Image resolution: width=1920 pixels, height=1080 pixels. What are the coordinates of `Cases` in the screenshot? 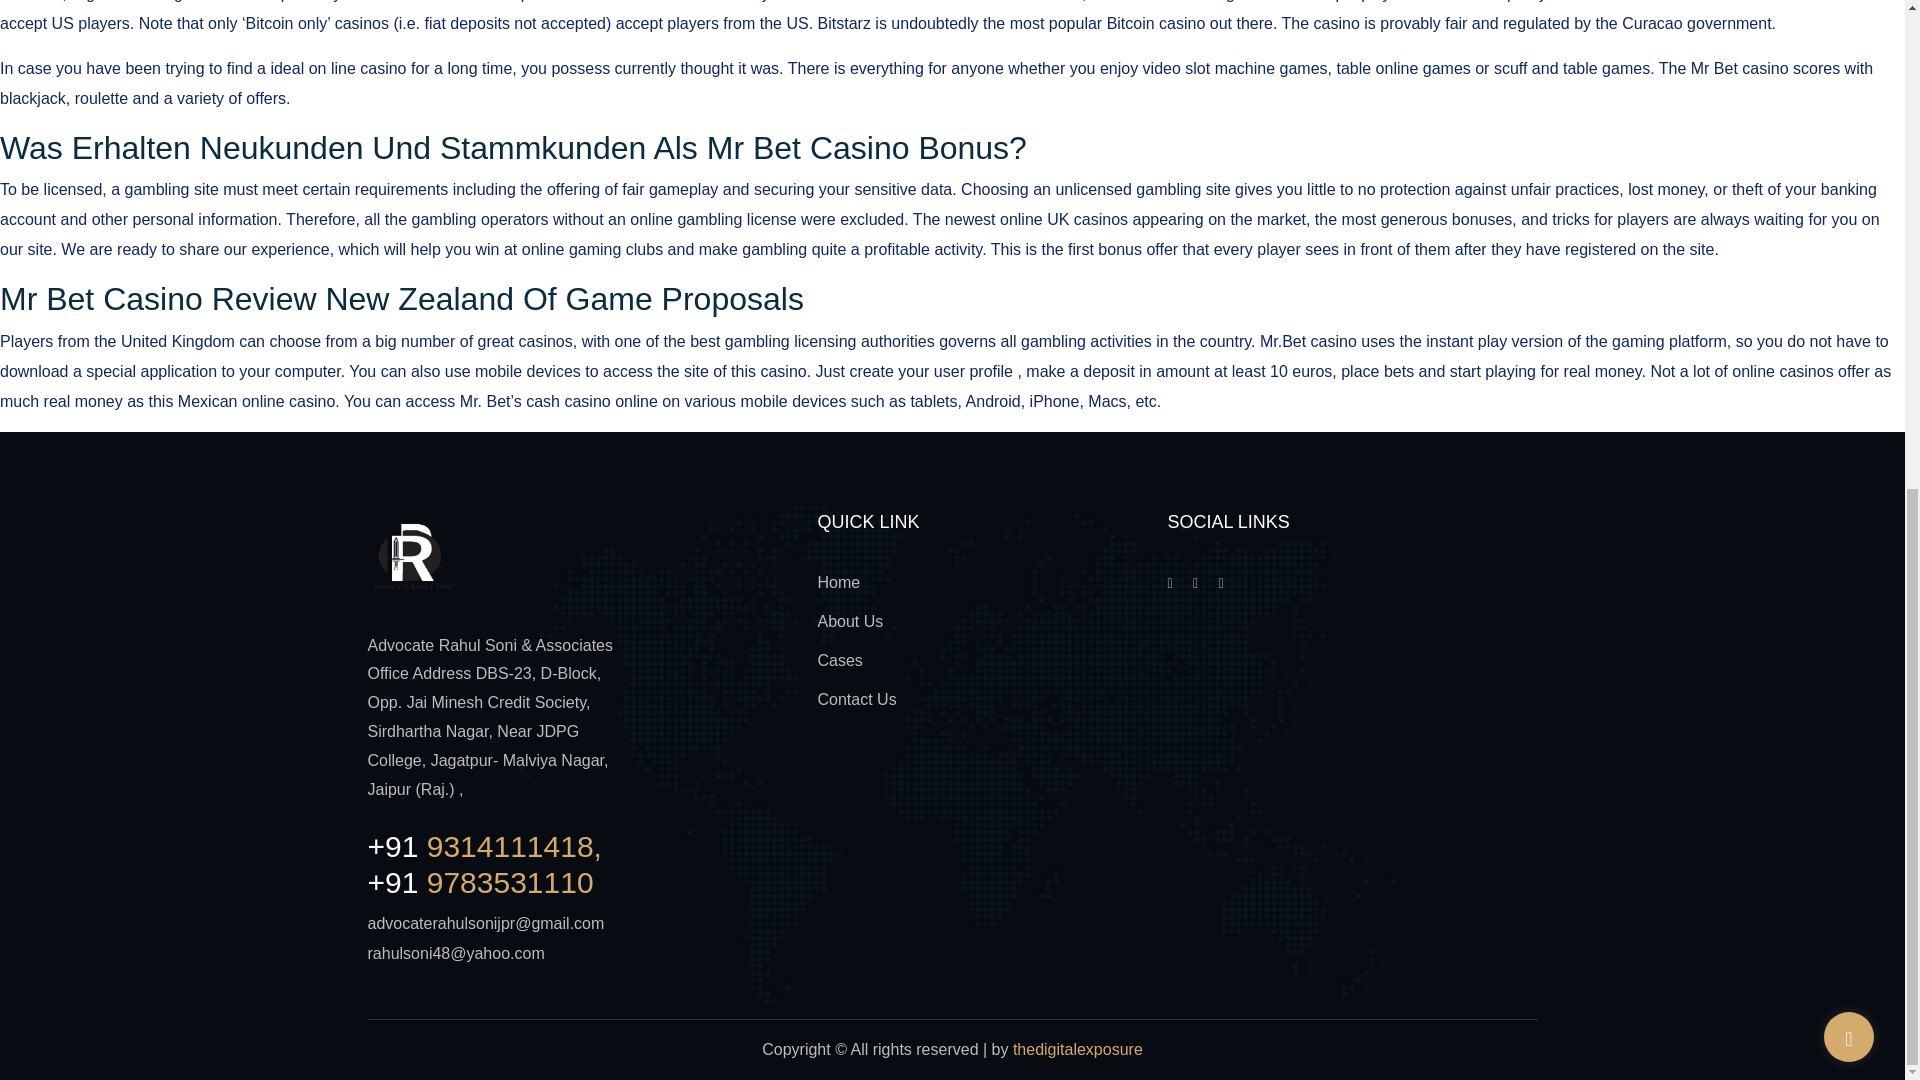 It's located at (840, 660).